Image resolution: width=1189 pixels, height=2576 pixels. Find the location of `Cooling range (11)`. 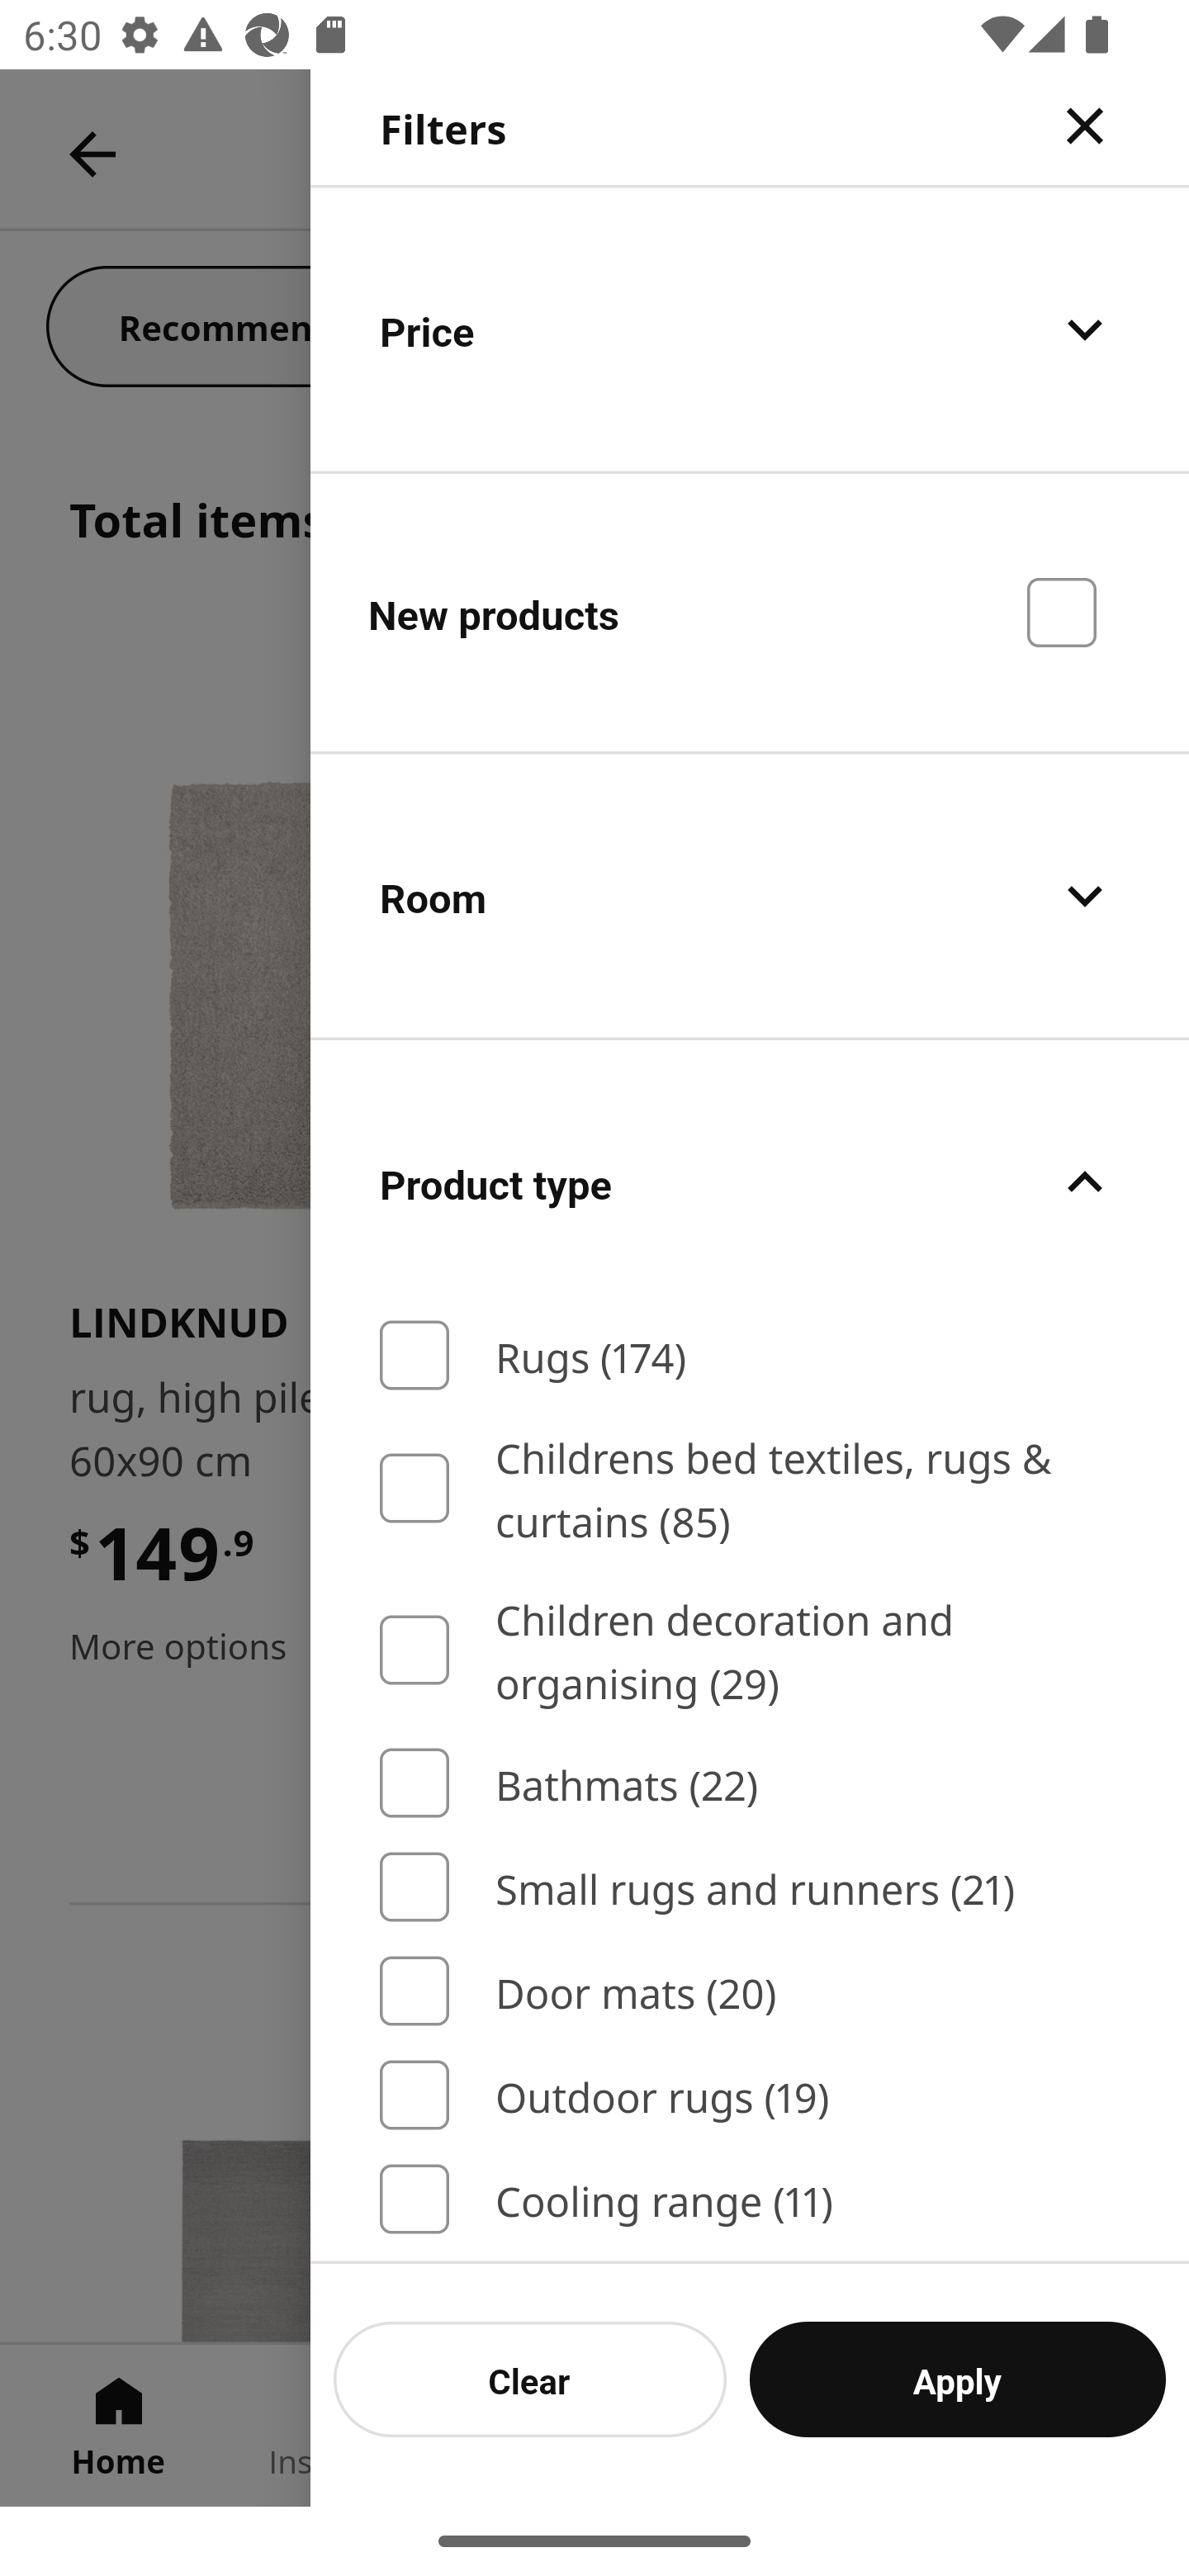

Cooling range (11) is located at coordinates (750, 2198).